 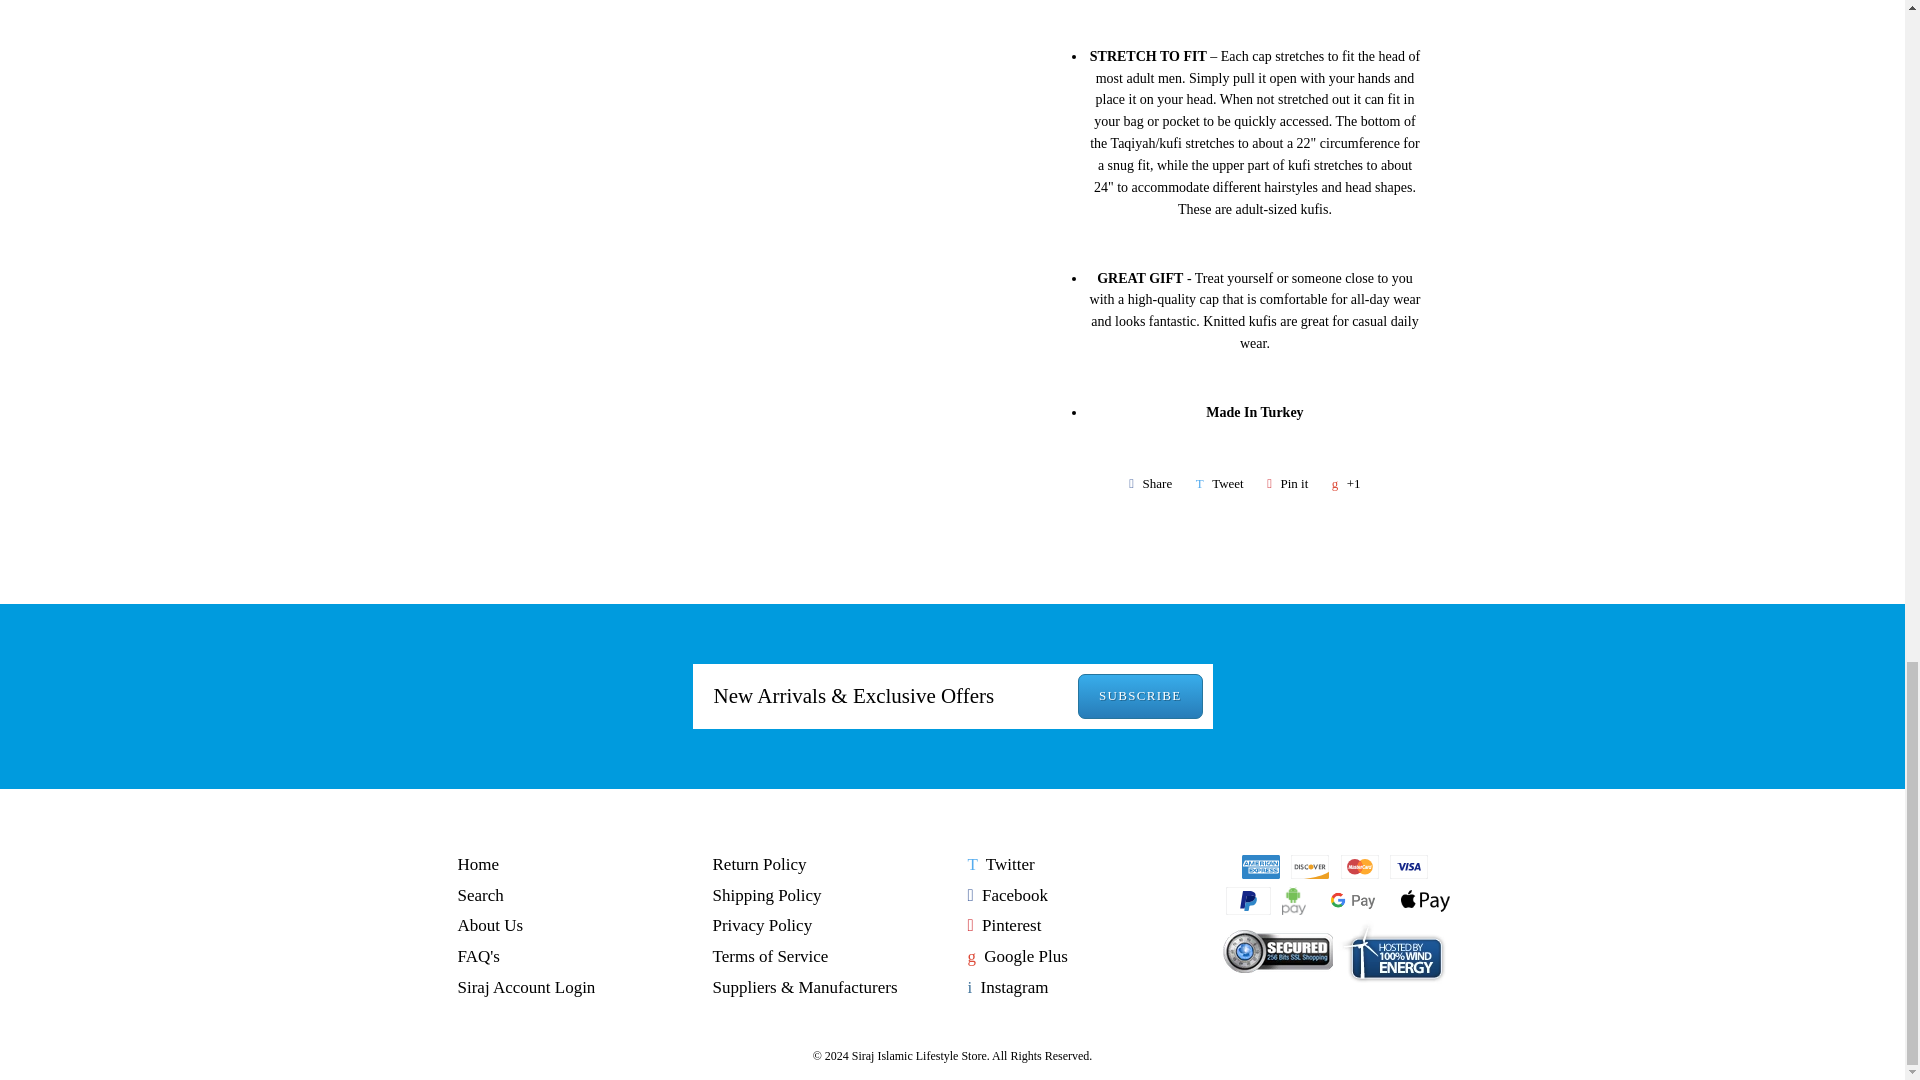 What do you see at coordinates (1220, 483) in the screenshot?
I see `Tweet` at bounding box center [1220, 483].